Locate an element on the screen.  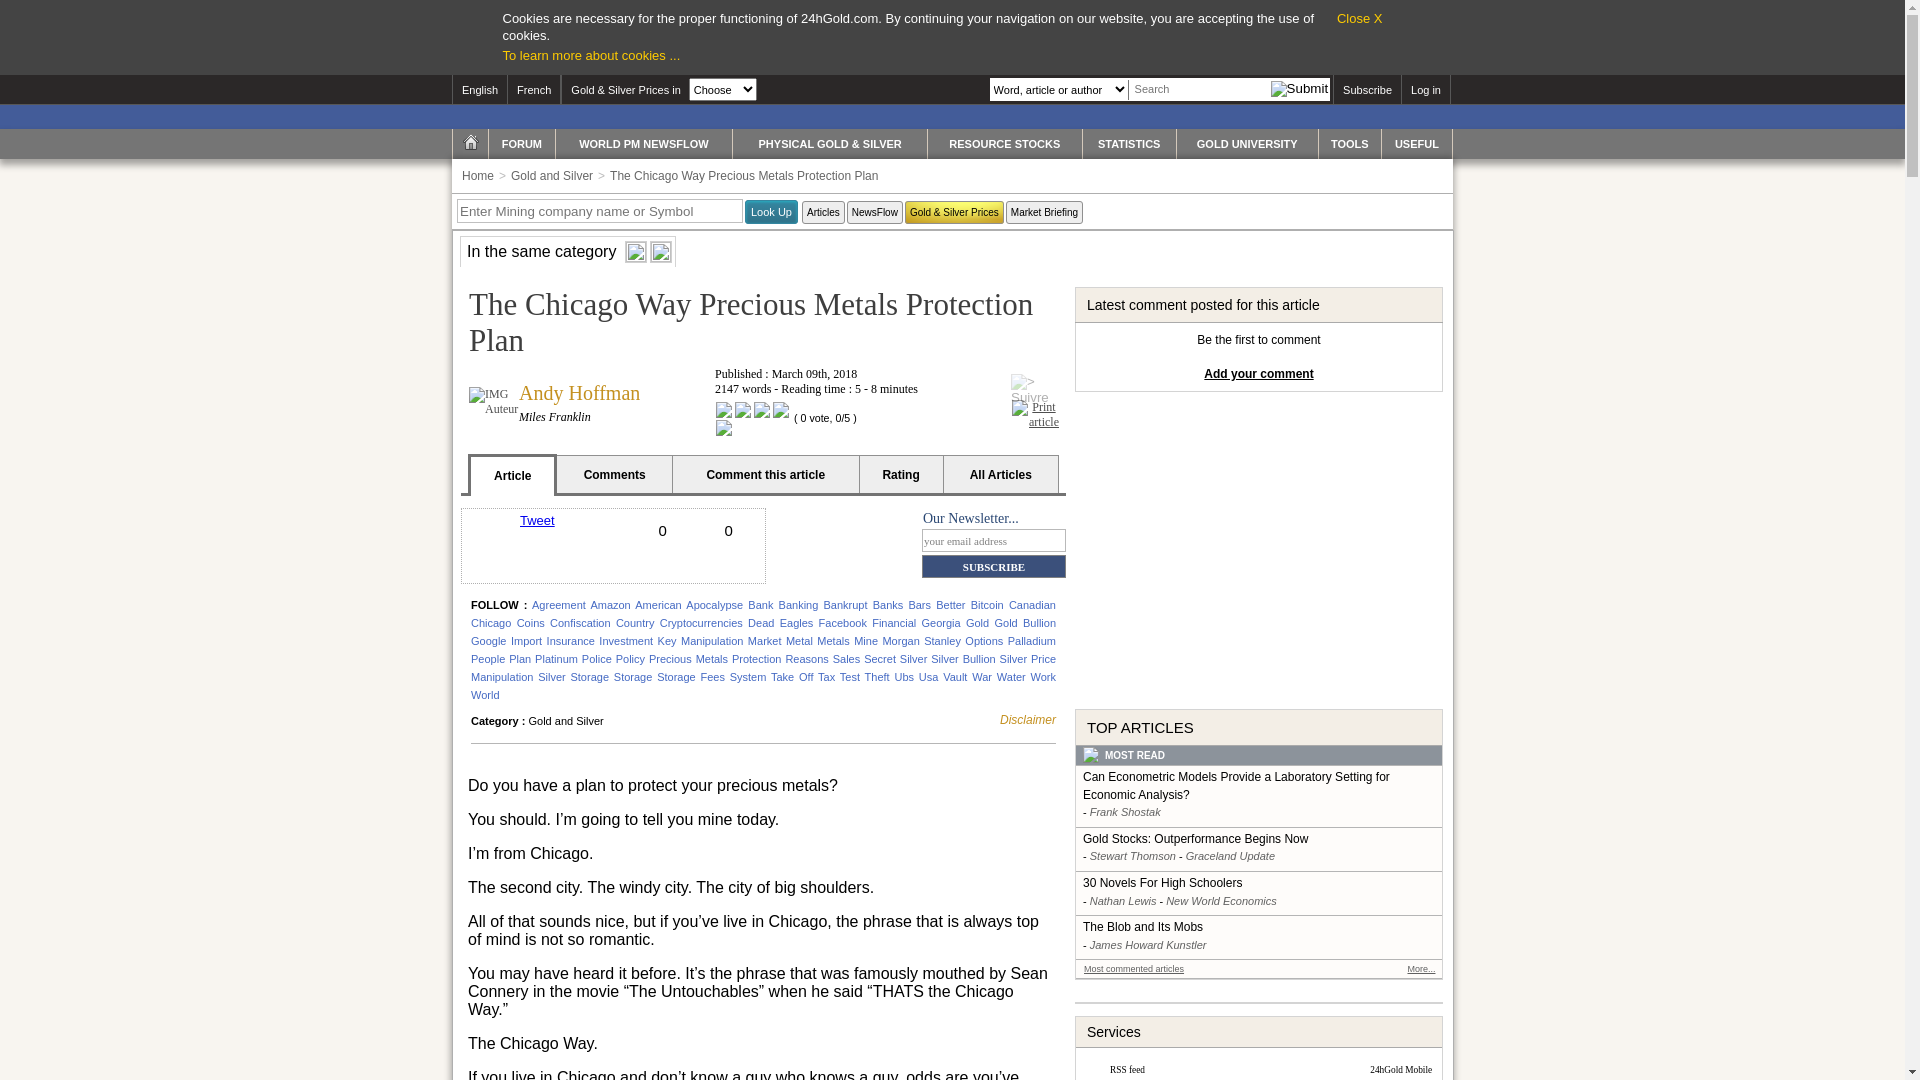
Comments is located at coordinates (614, 476).